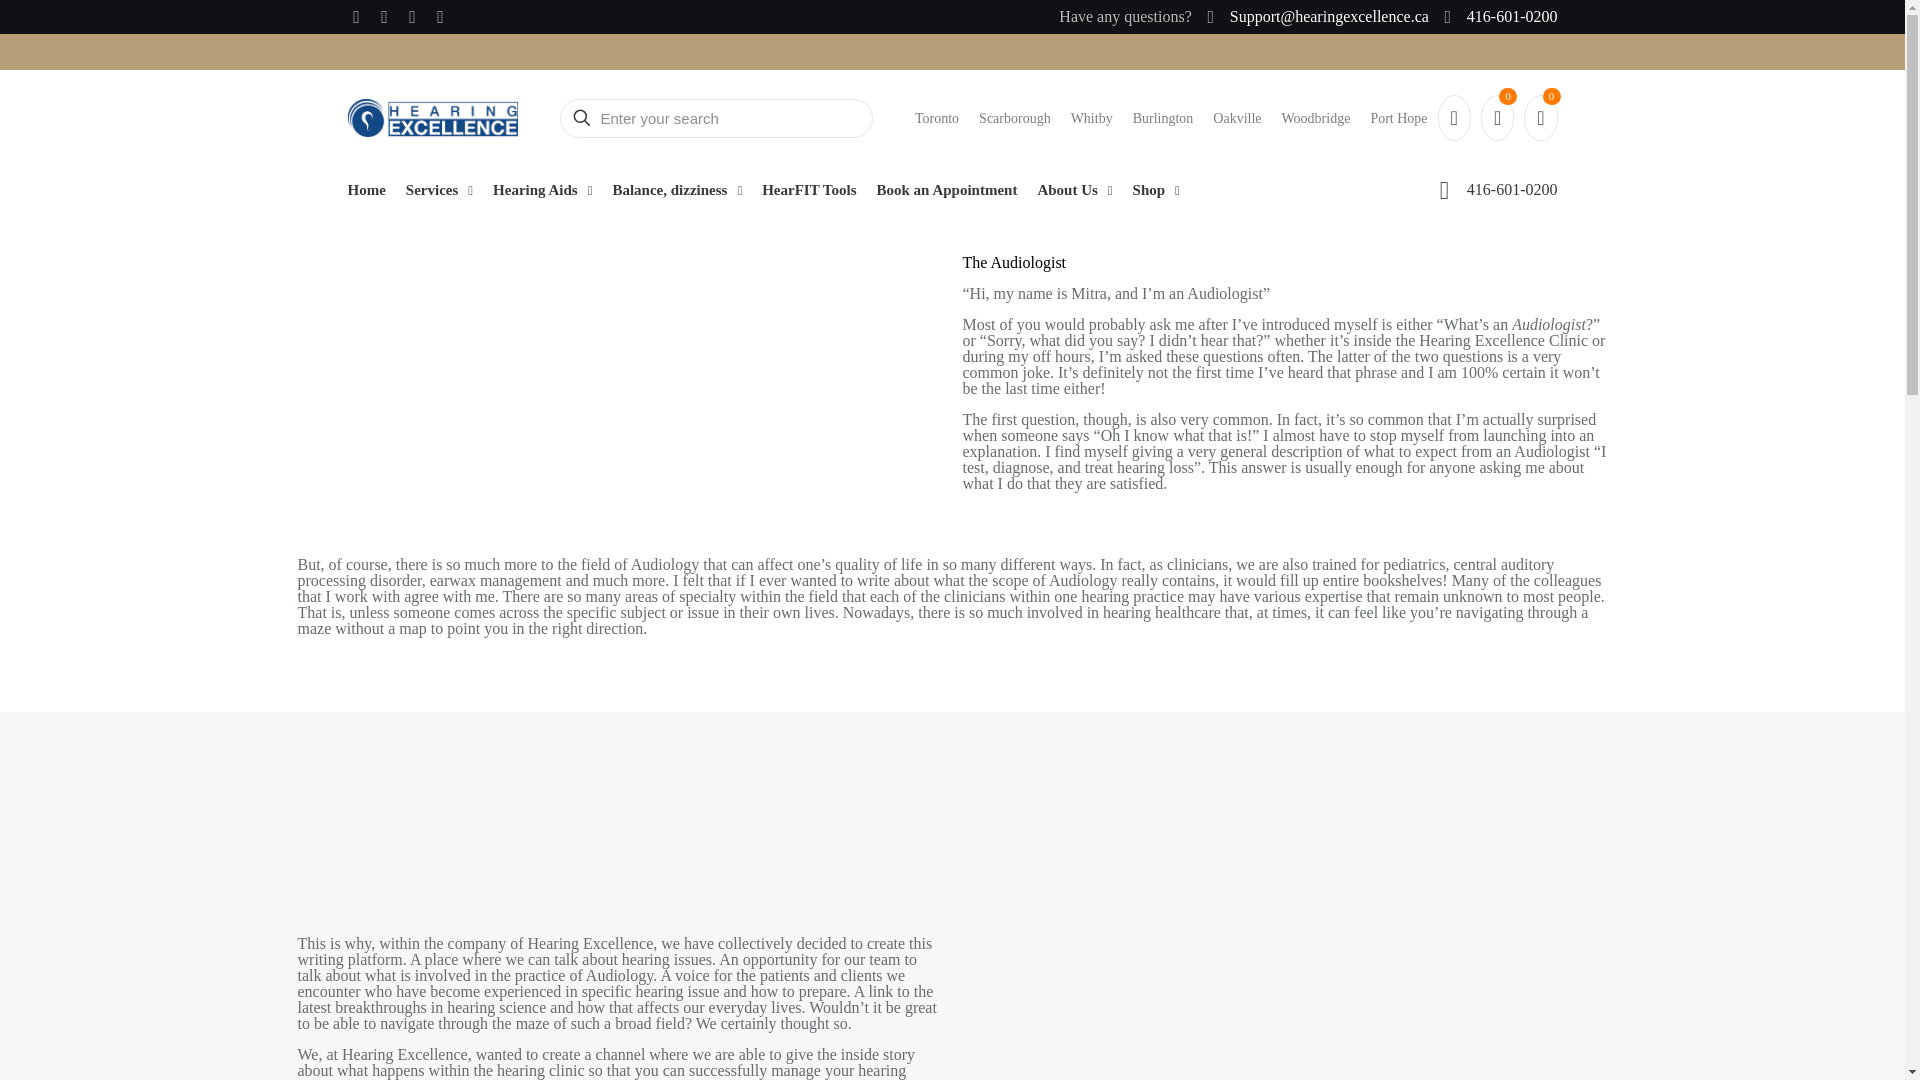 This screenshot has width=1920, height=1080. Describe the element at coordinates (1398, 118) in the screenshot. I see `Port Hope` at that location.